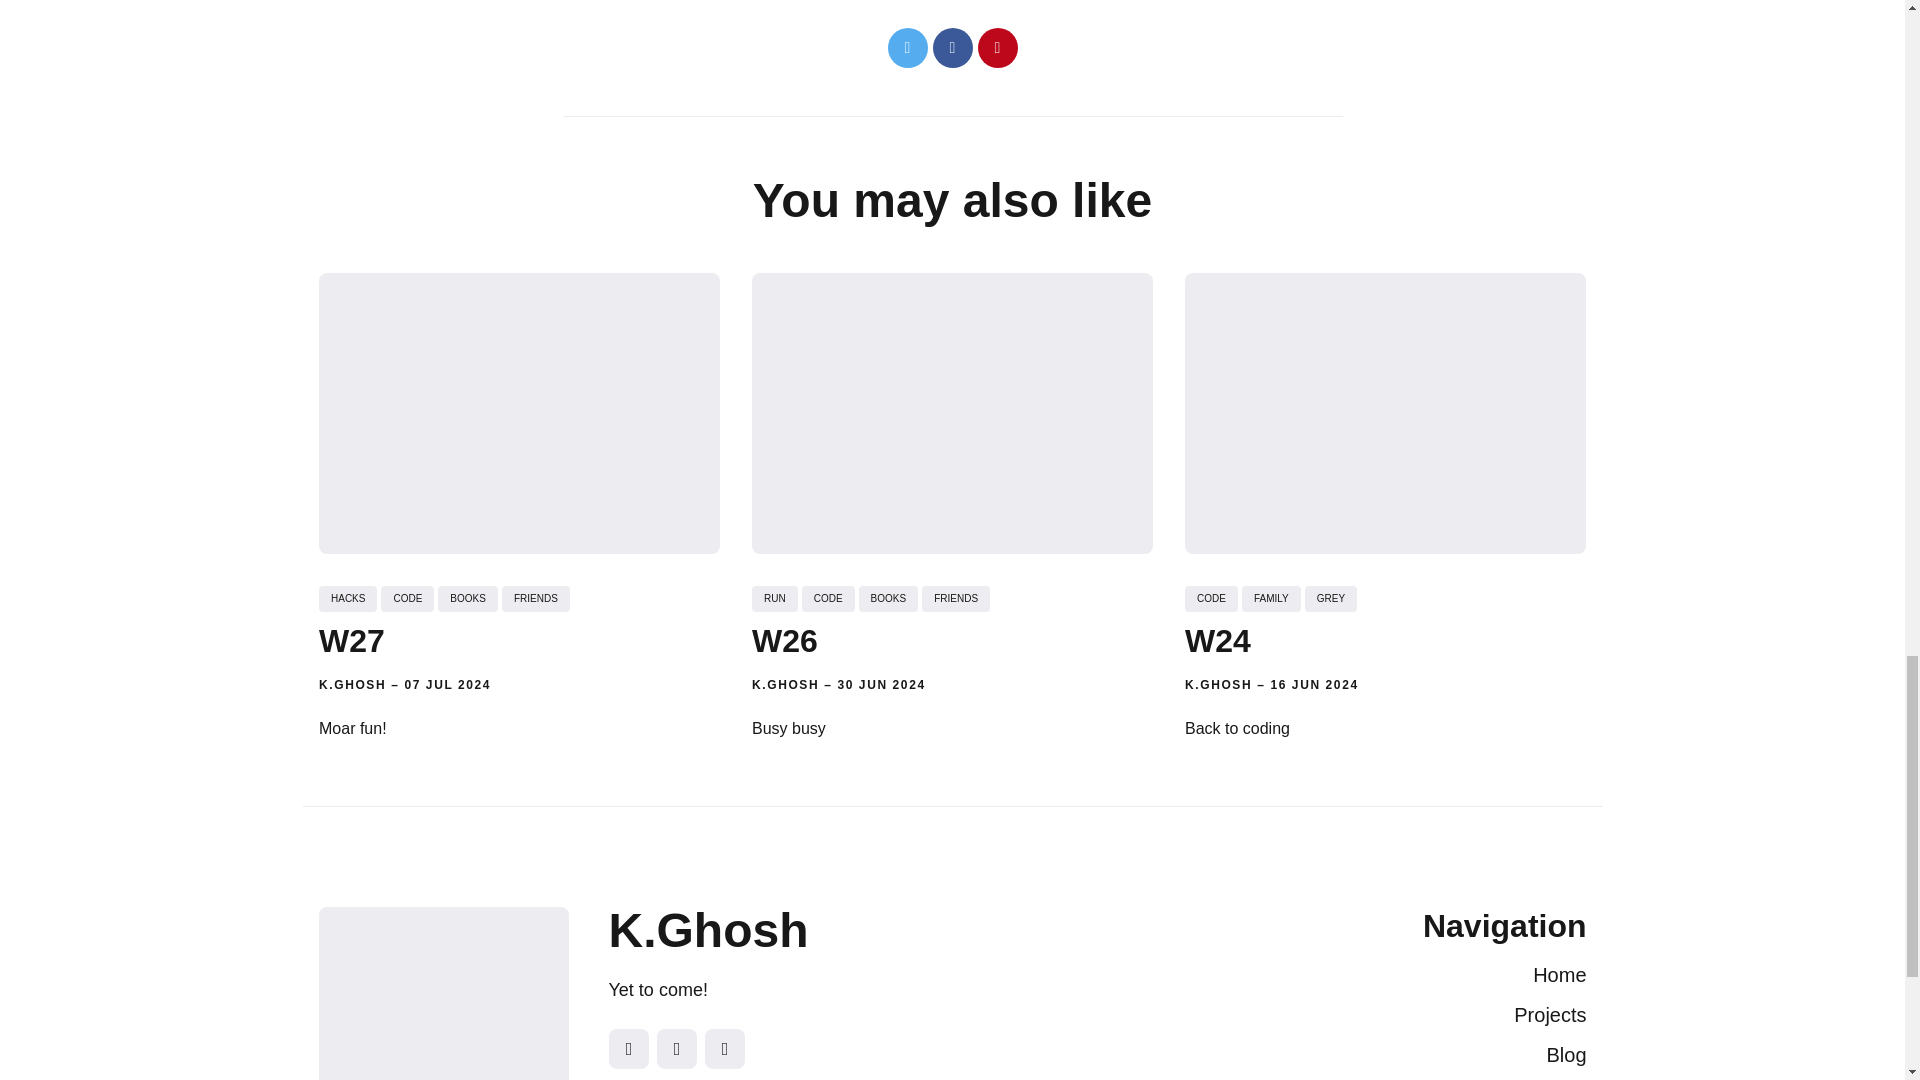  I want to click on W26, so click(784, 640).